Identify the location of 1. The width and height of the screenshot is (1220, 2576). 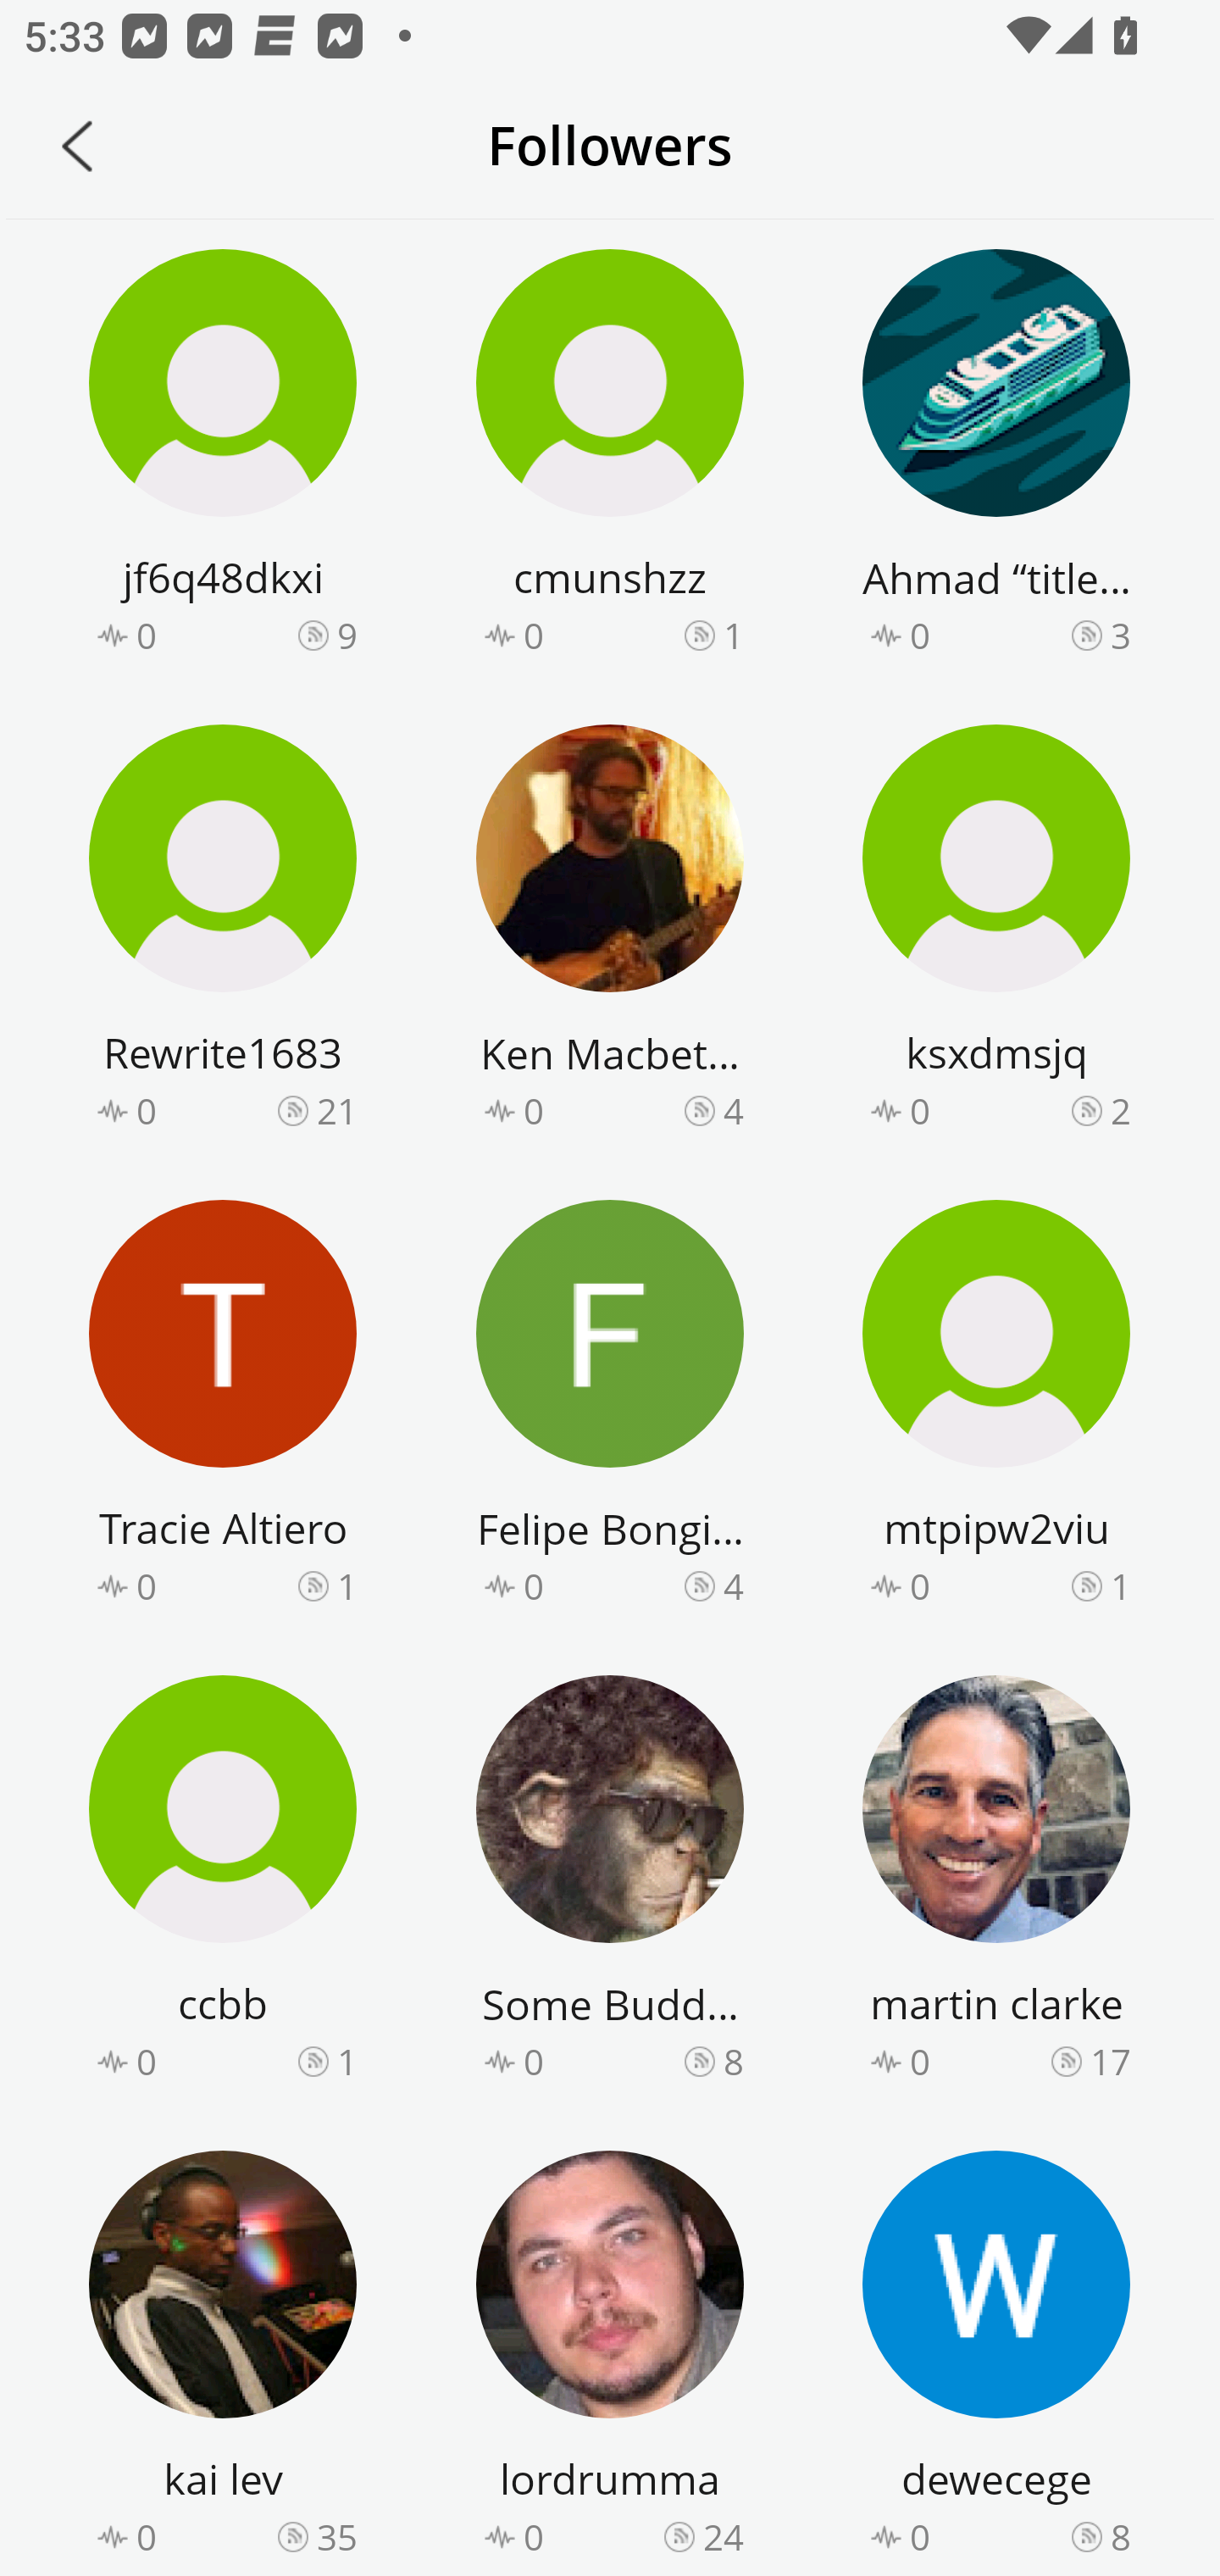
(347, 1585).